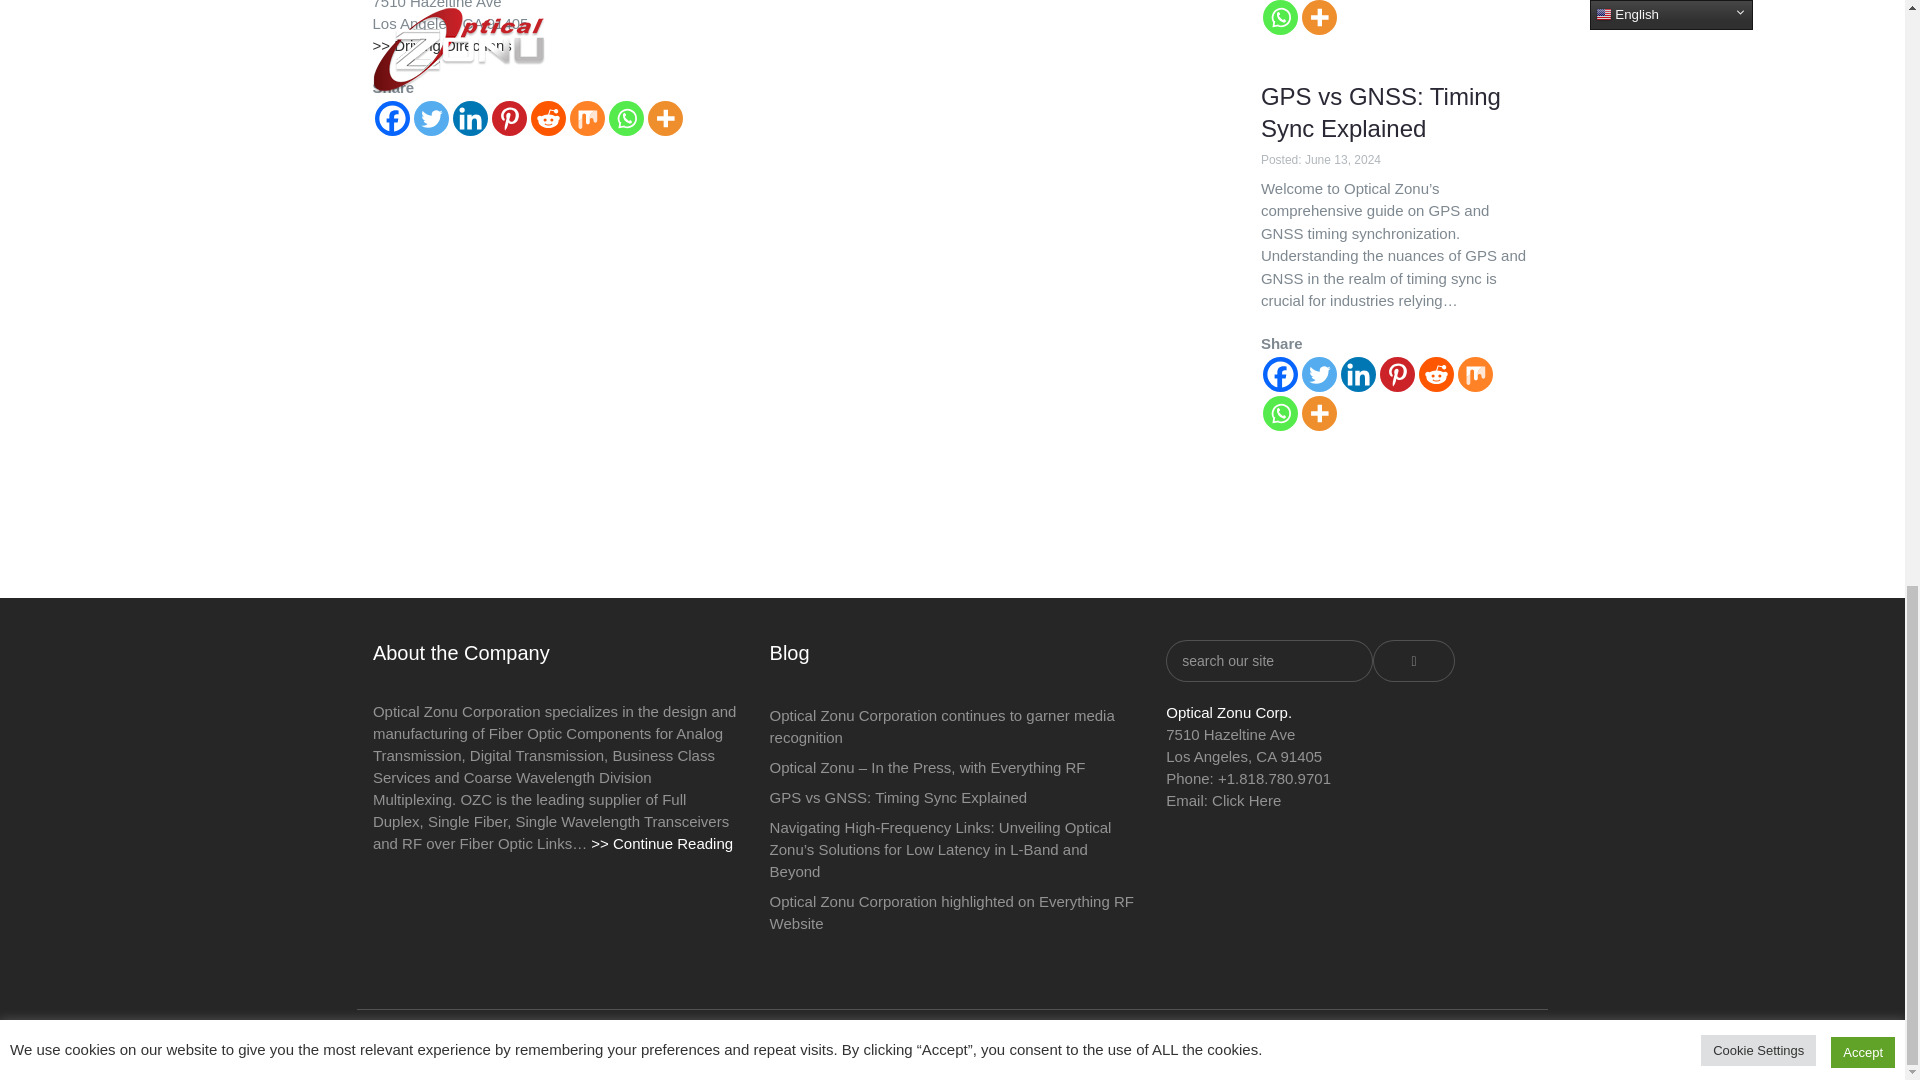 The image size is (1920, 1080). Describe the element at coordinates (469, 118) in the screenshot. I see `Linkedin` at that location.